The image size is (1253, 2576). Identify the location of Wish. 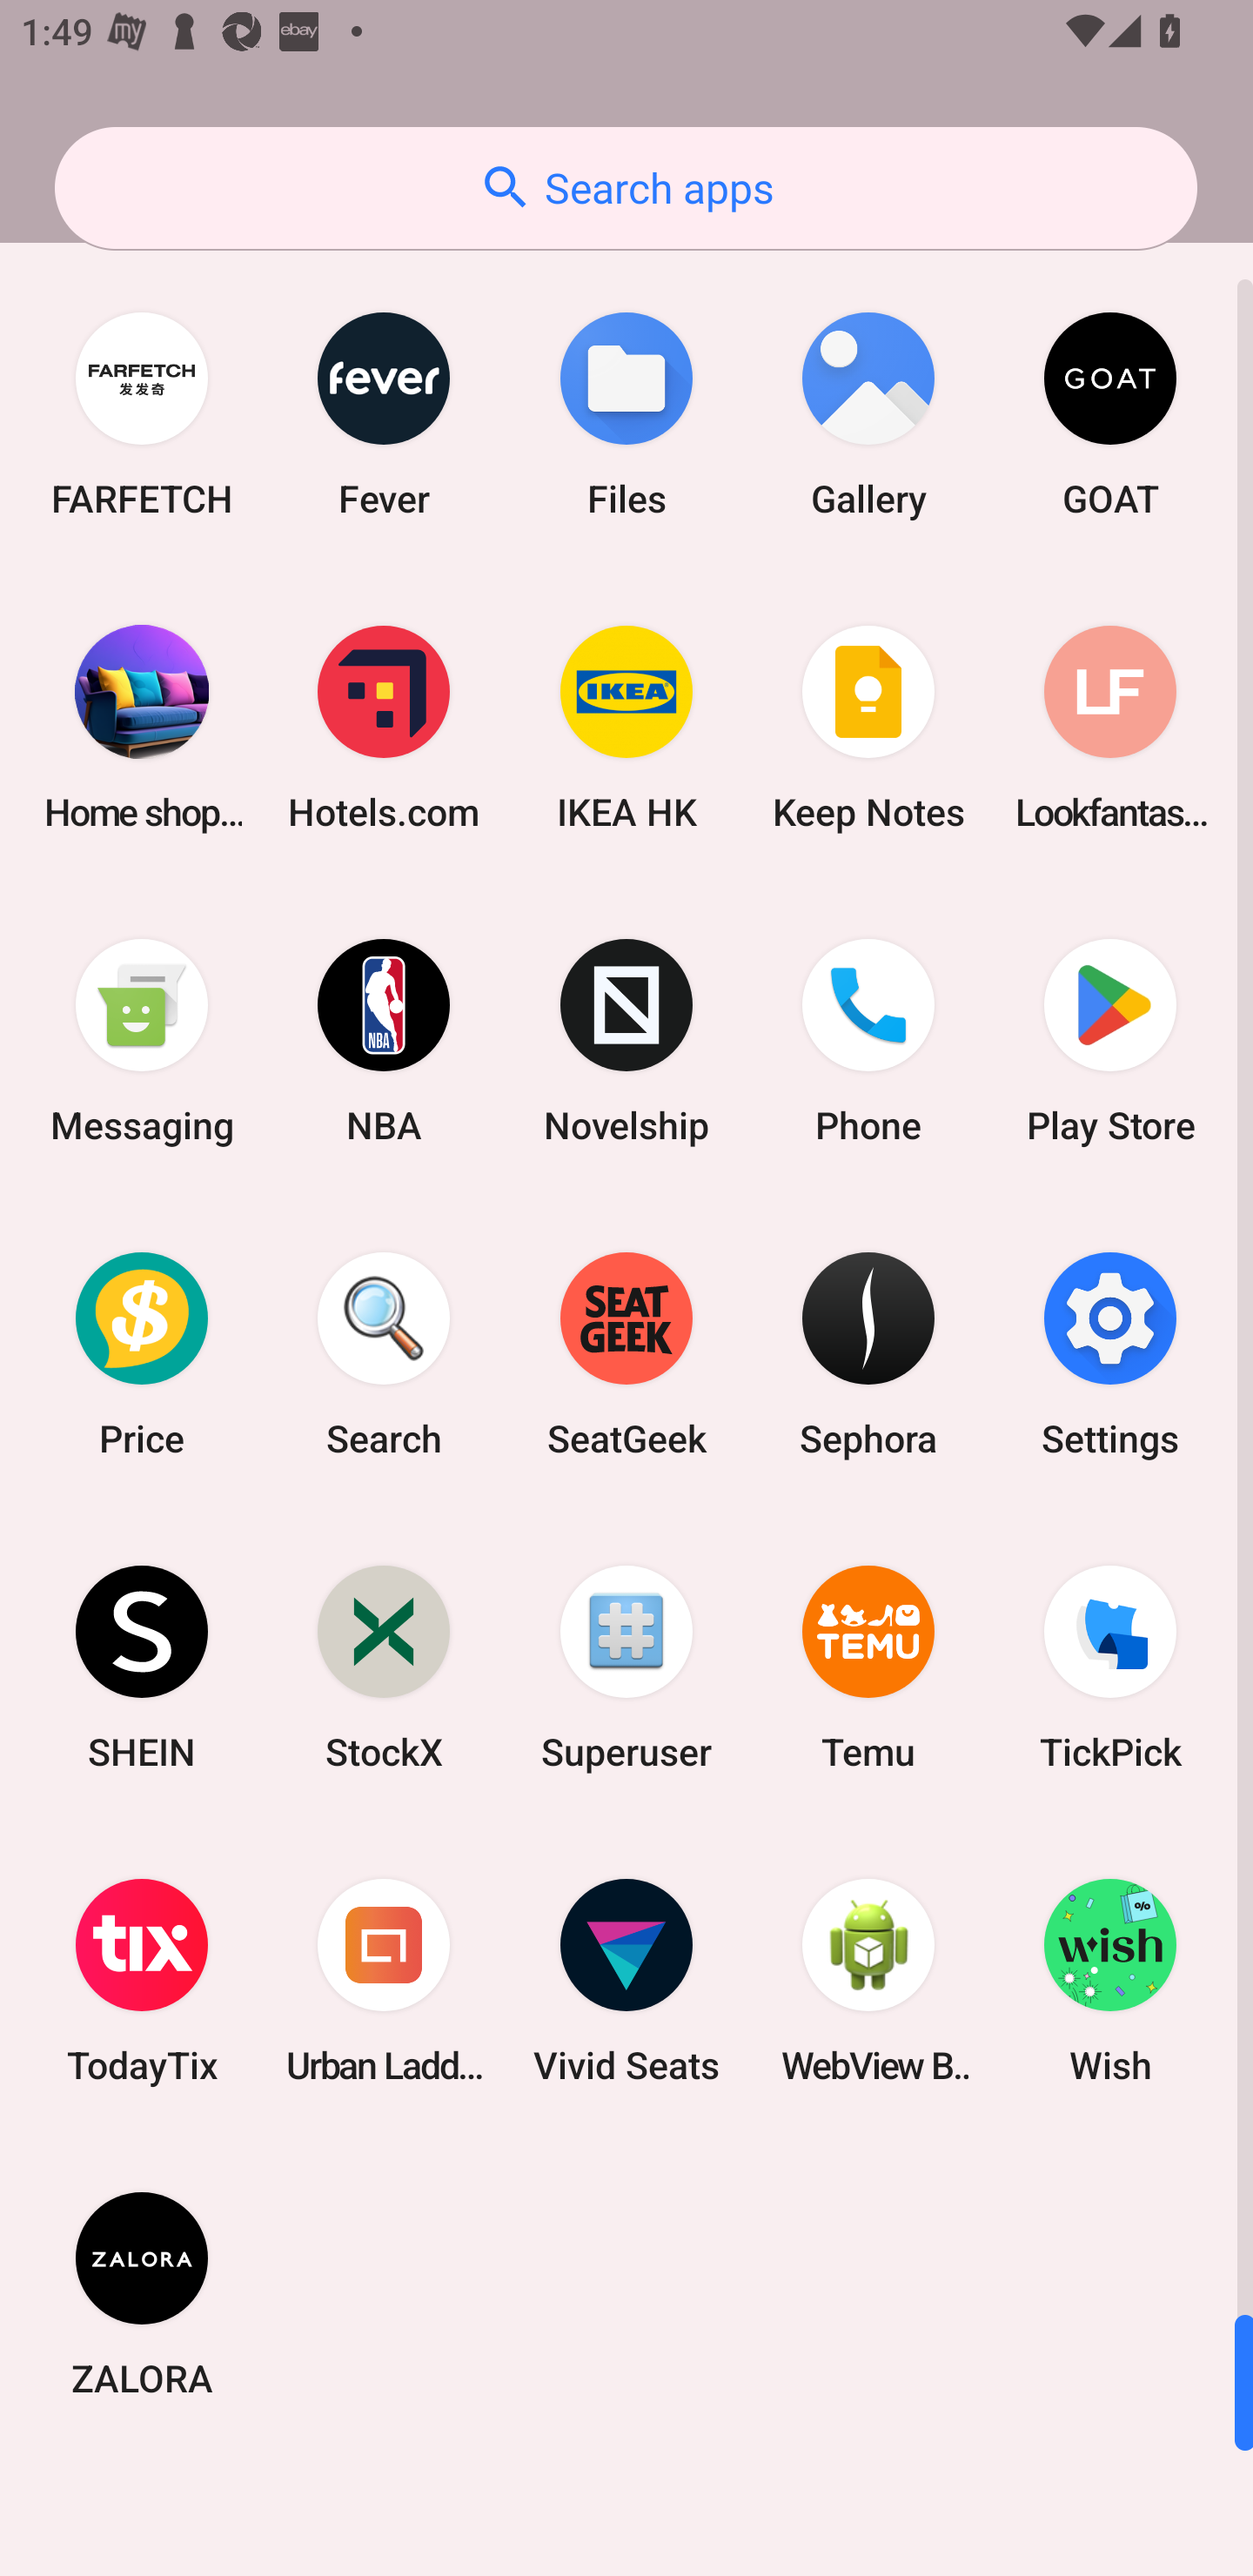
(1110, 1981).